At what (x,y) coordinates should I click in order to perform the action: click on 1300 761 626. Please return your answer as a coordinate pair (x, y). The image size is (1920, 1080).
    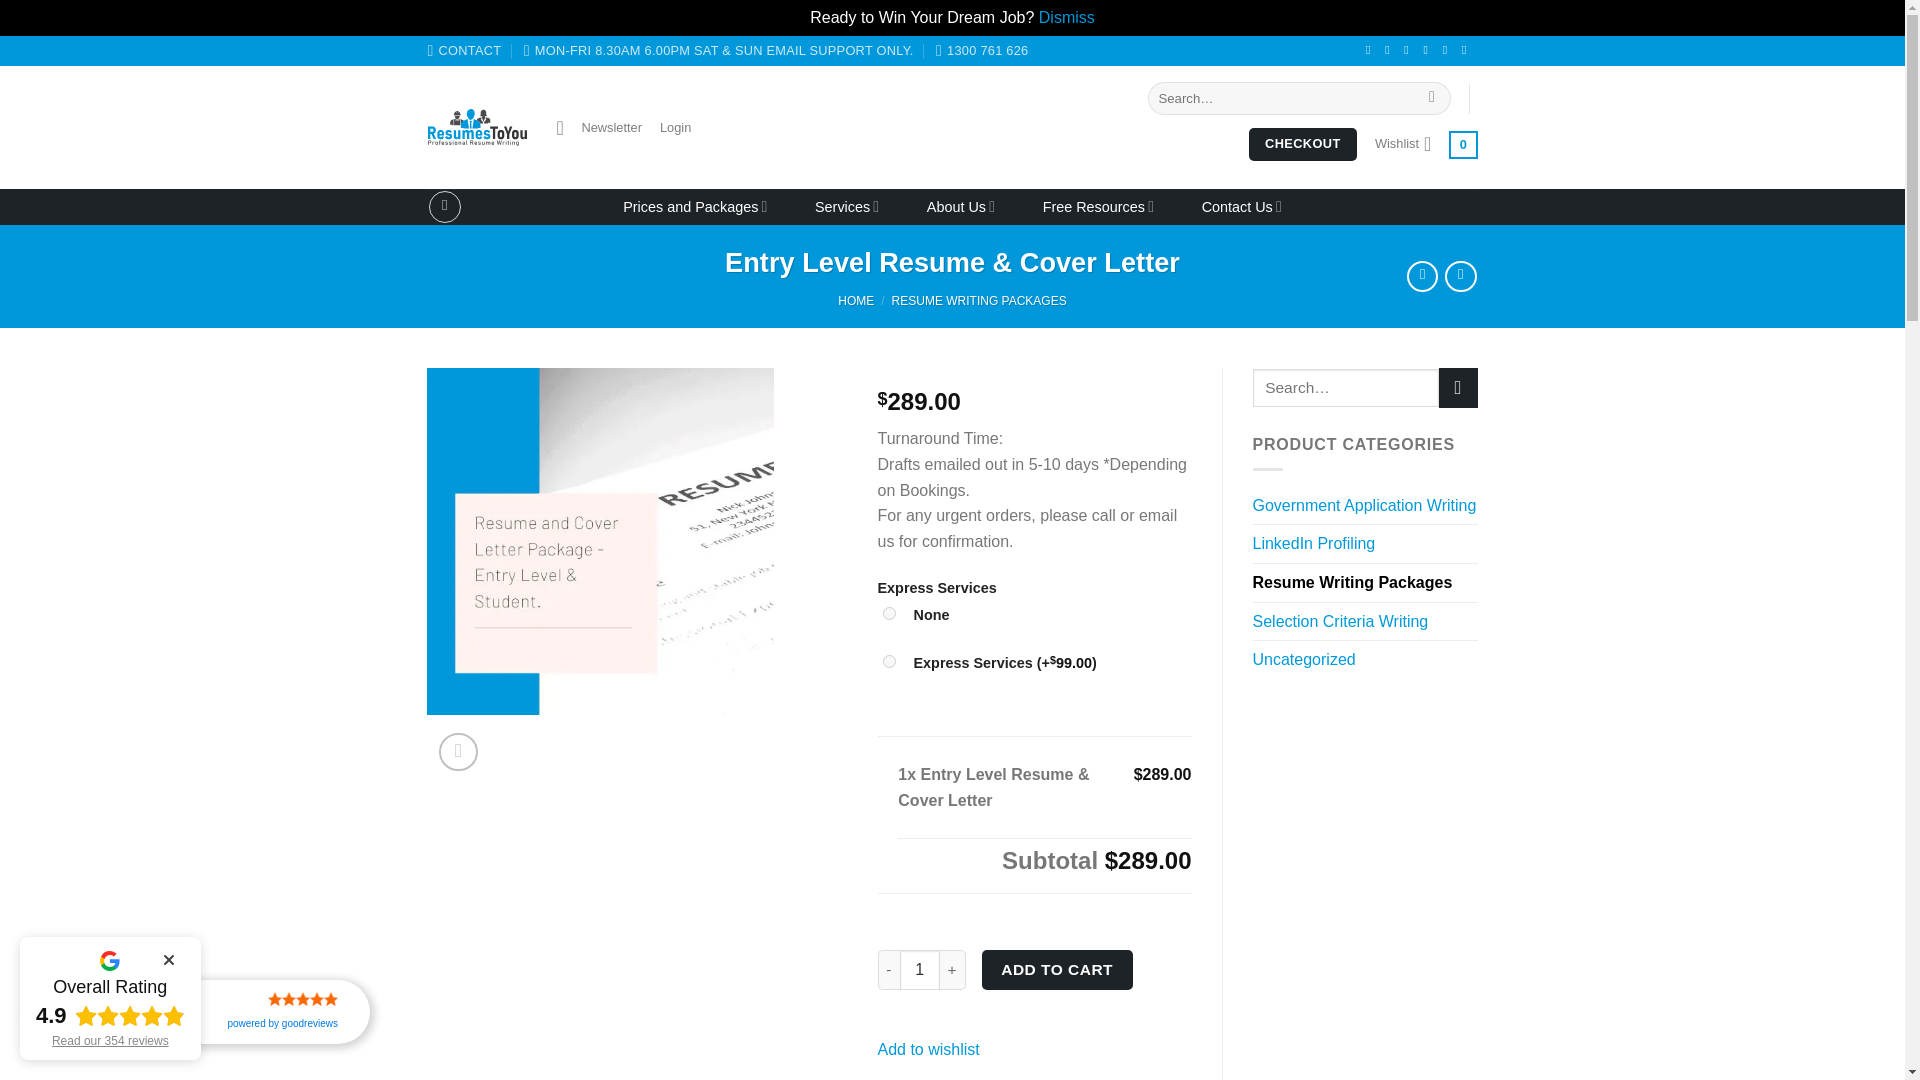
    Looking at the image, I should click on (982, 50).